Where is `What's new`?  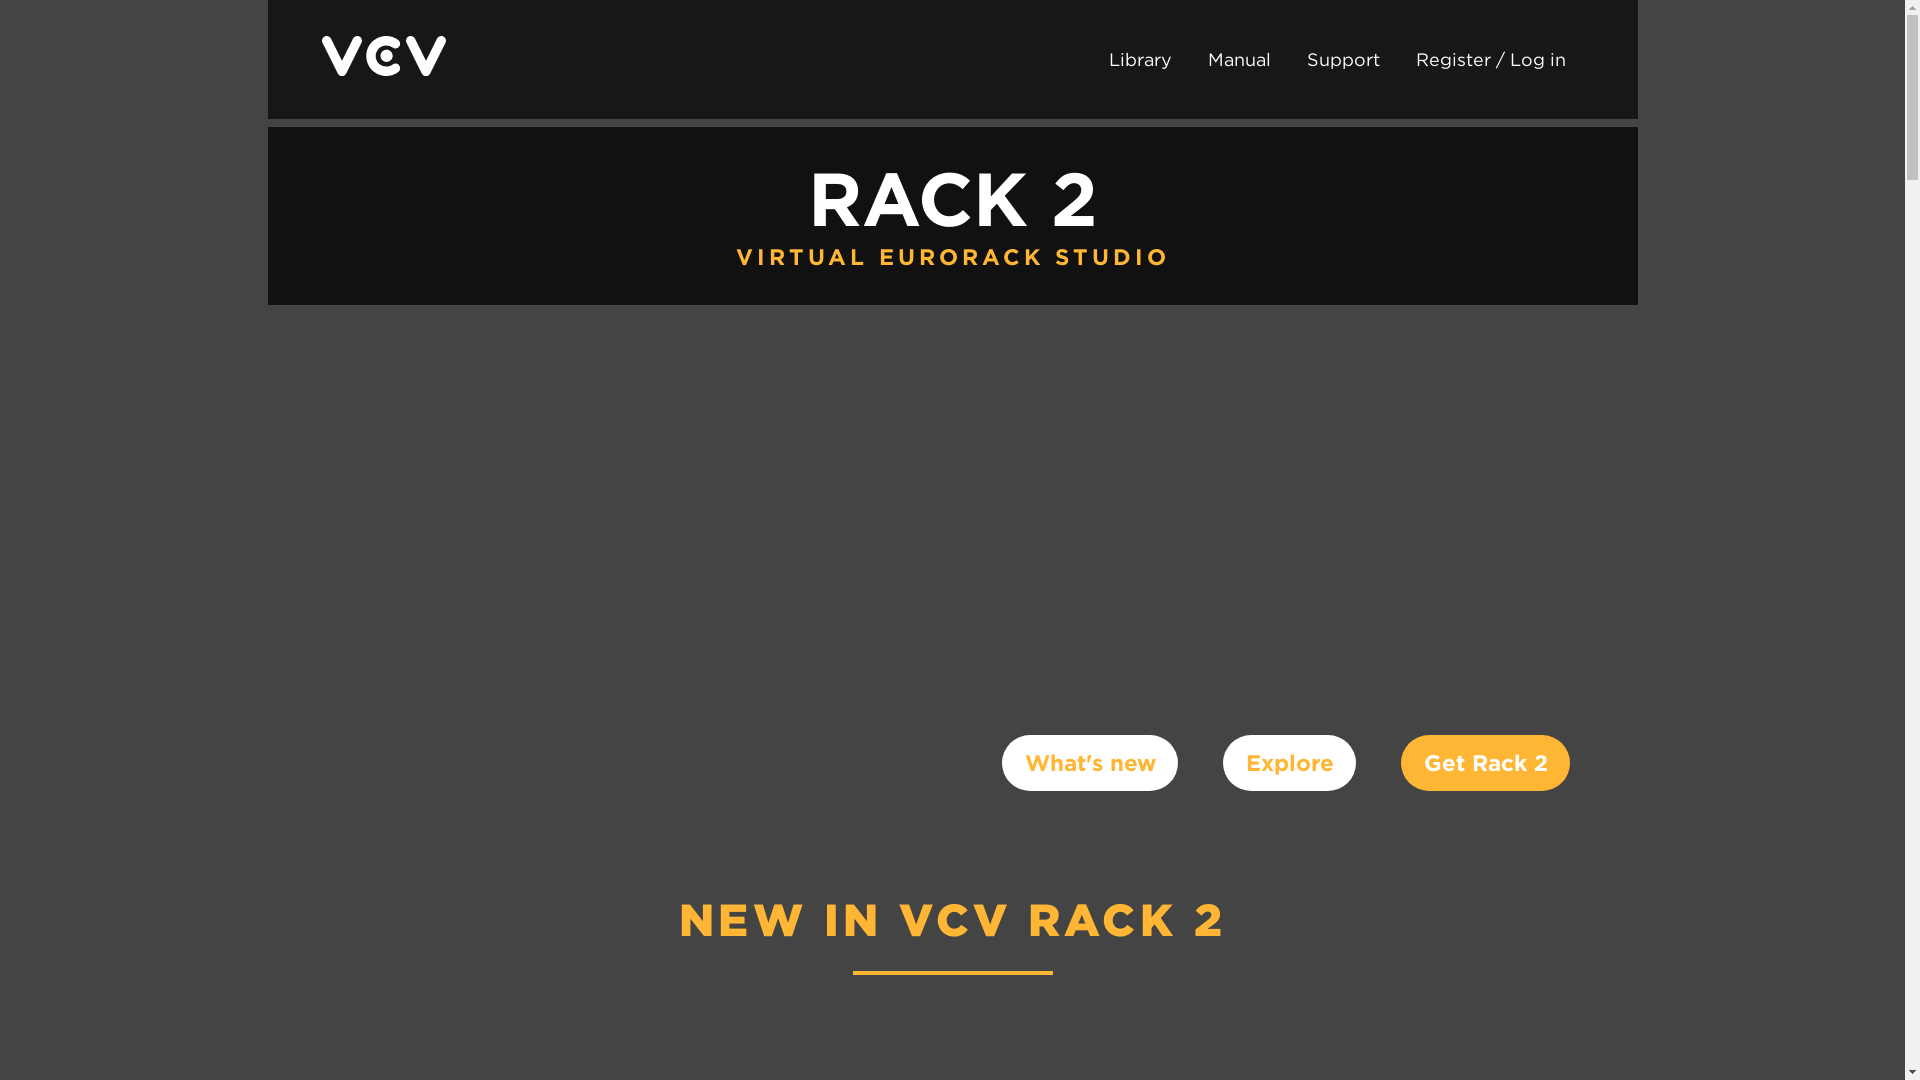
What's new is located at coordinates (1090, 762).